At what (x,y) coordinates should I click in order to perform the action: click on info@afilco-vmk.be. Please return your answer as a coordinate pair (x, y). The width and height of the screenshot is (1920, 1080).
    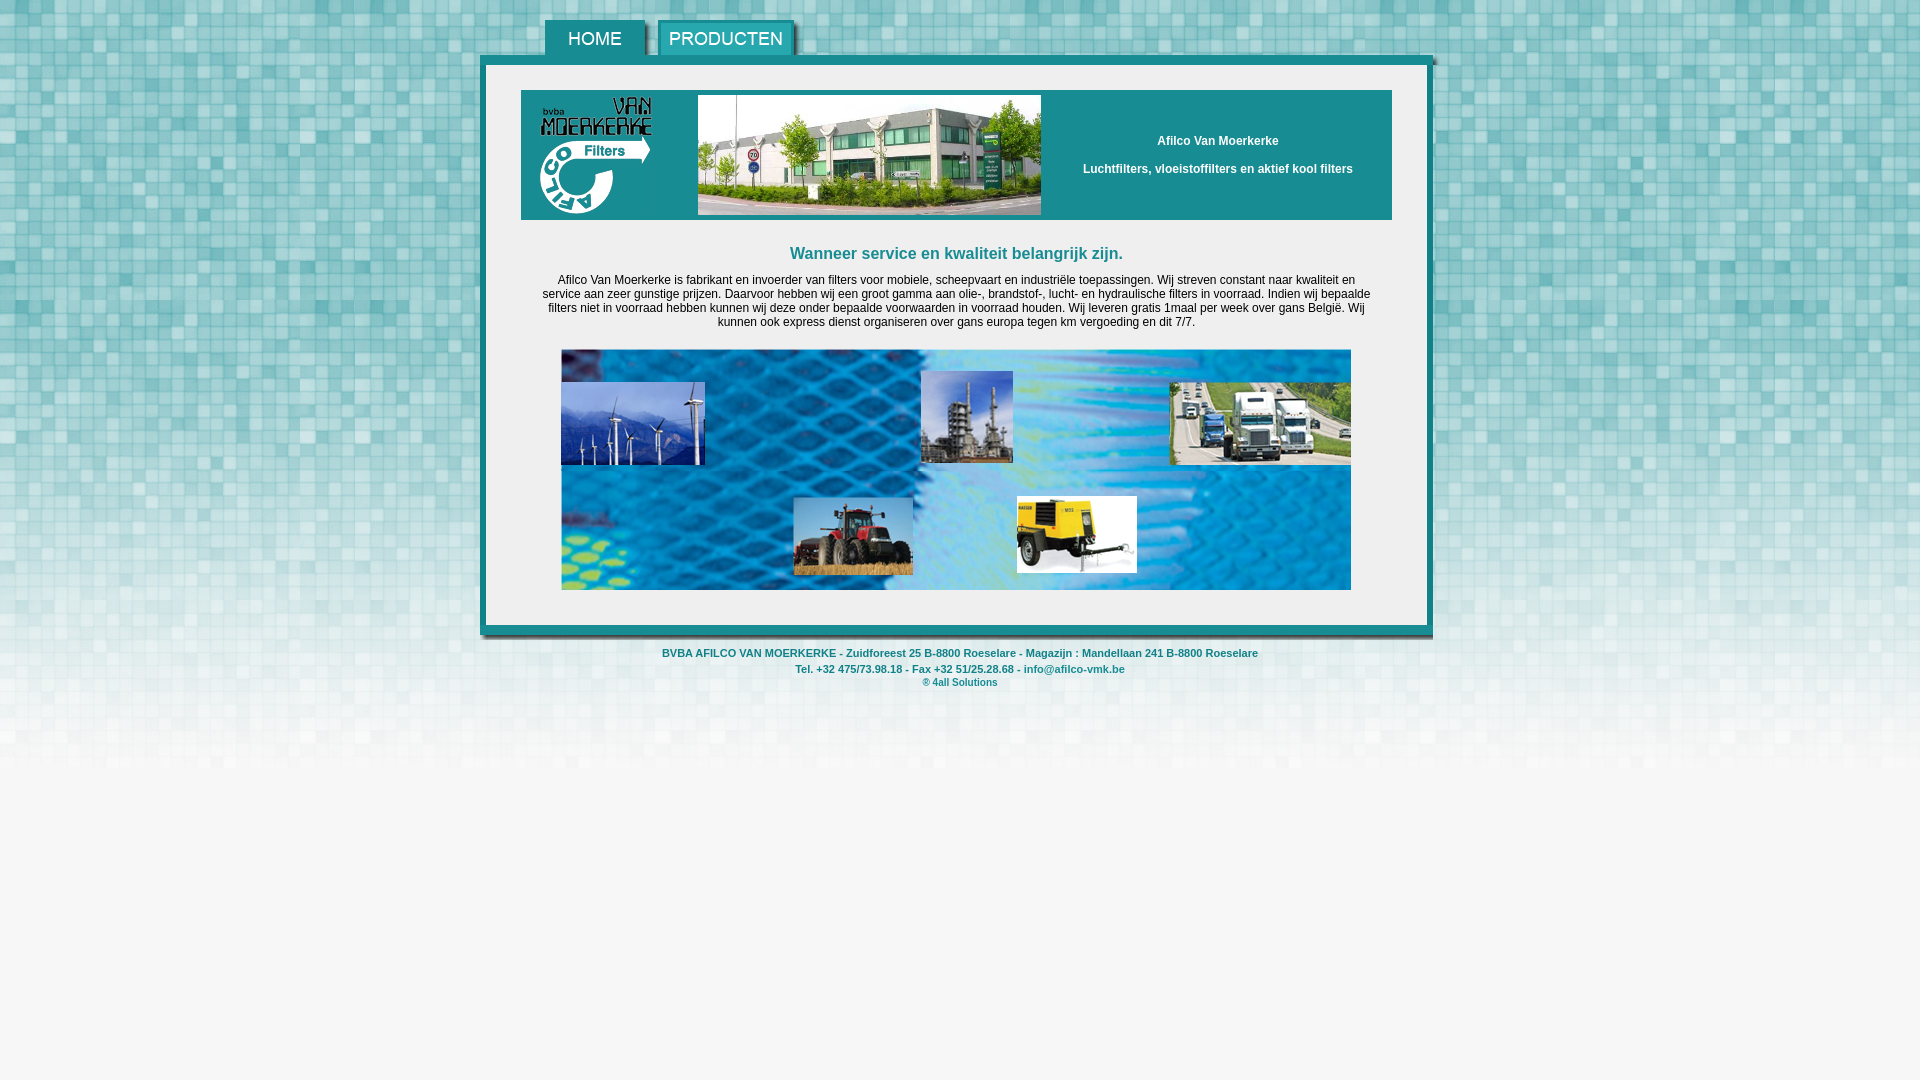
    Looking at the image, I should click on (1074, 669).